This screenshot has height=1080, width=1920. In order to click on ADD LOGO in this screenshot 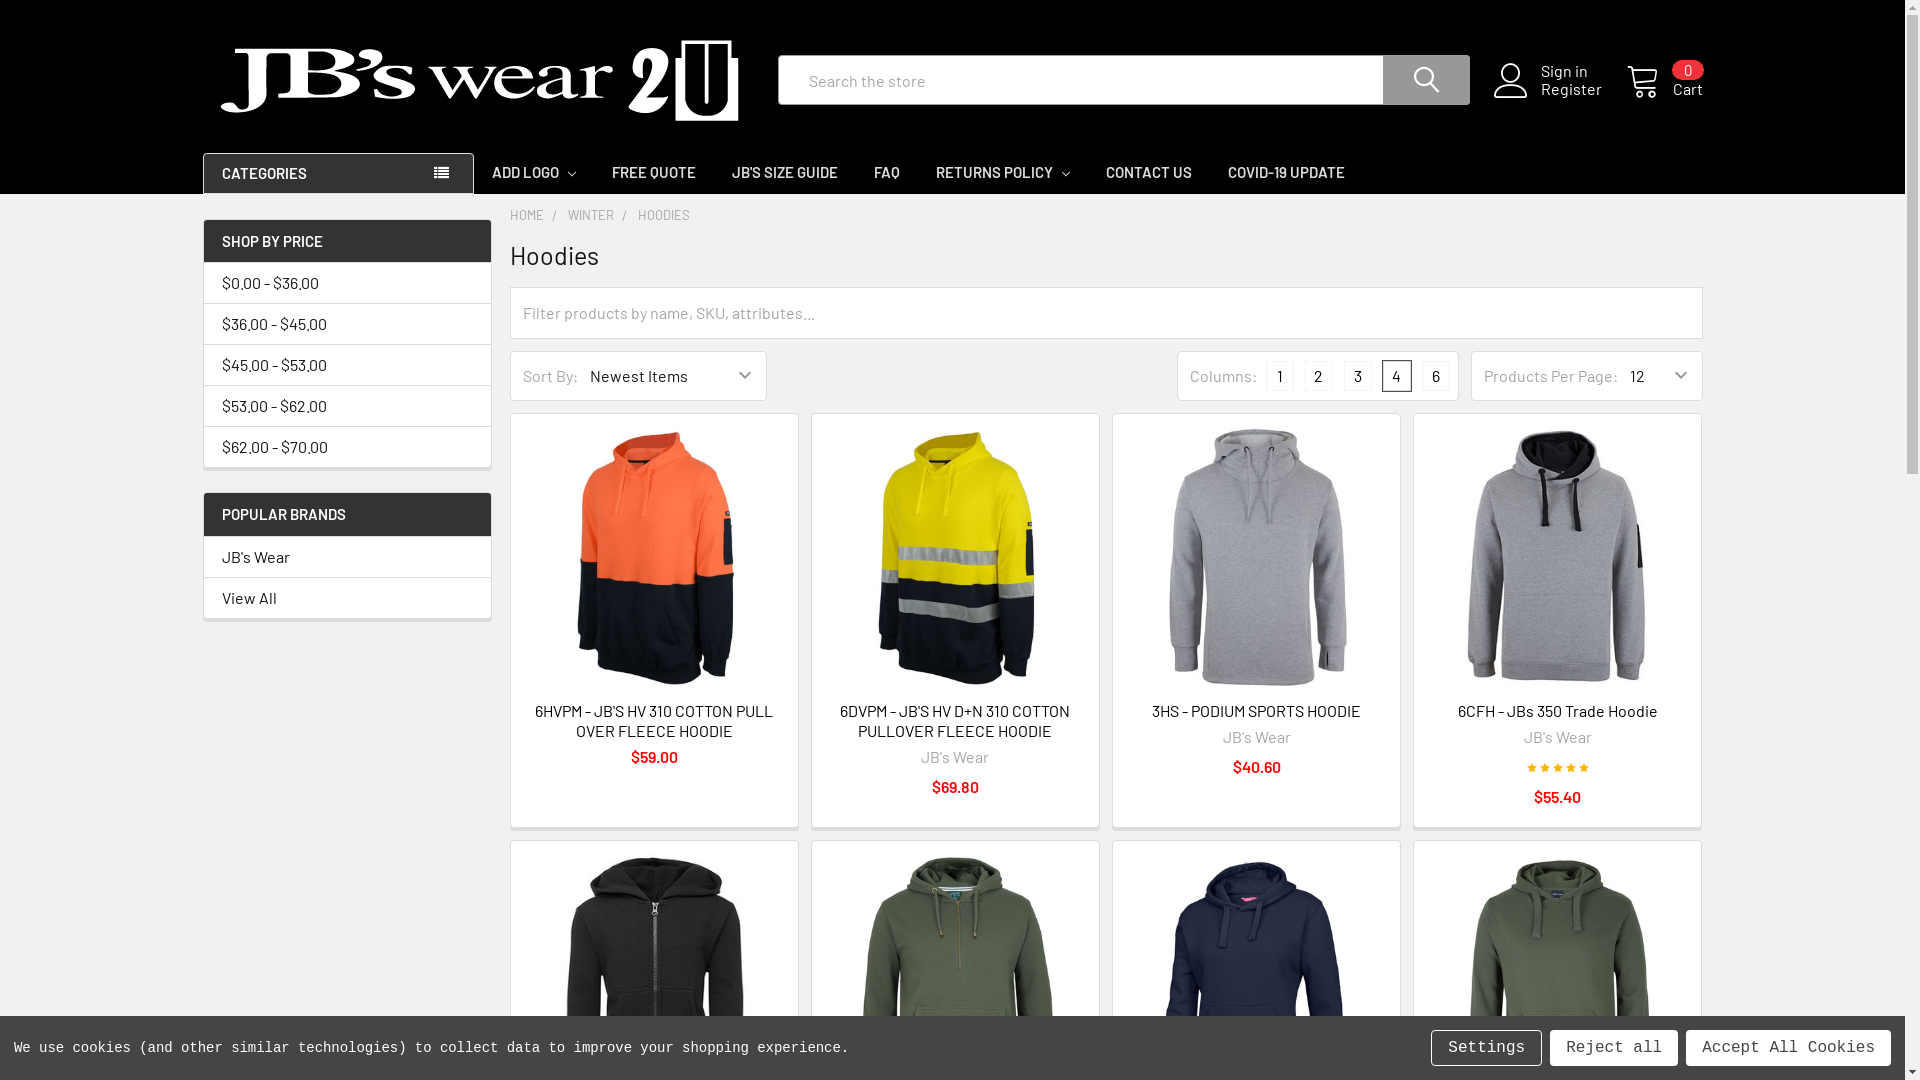, I will do `click(534, 172)`.